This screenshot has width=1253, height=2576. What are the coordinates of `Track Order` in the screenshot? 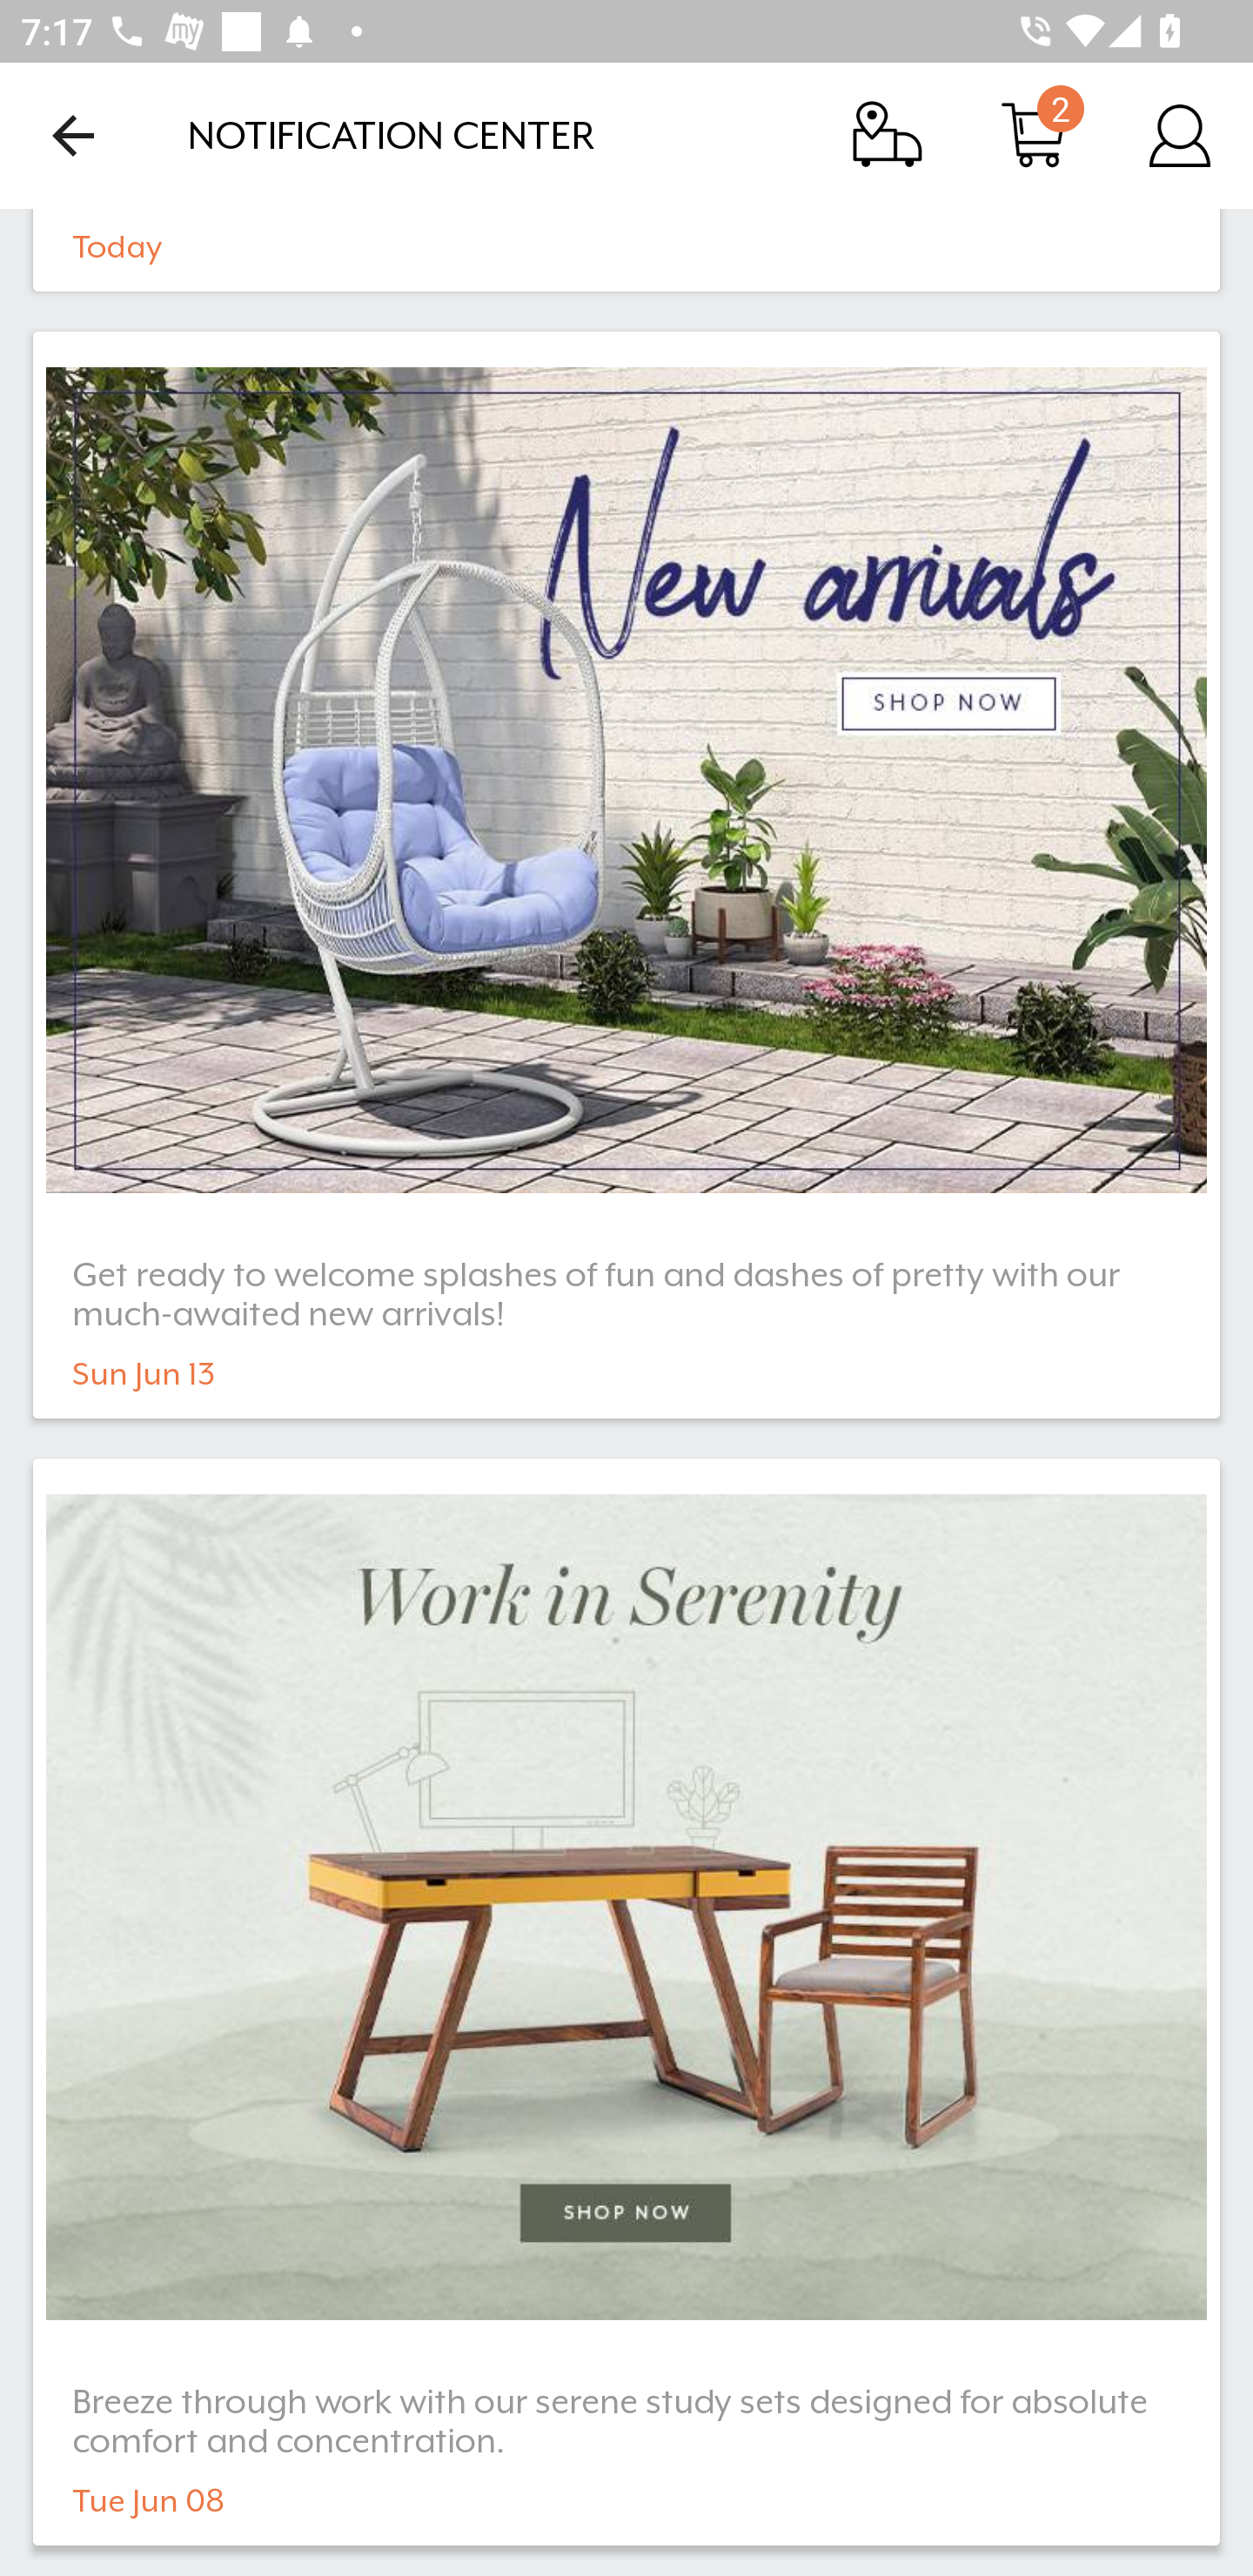 It's located at (888, 134).